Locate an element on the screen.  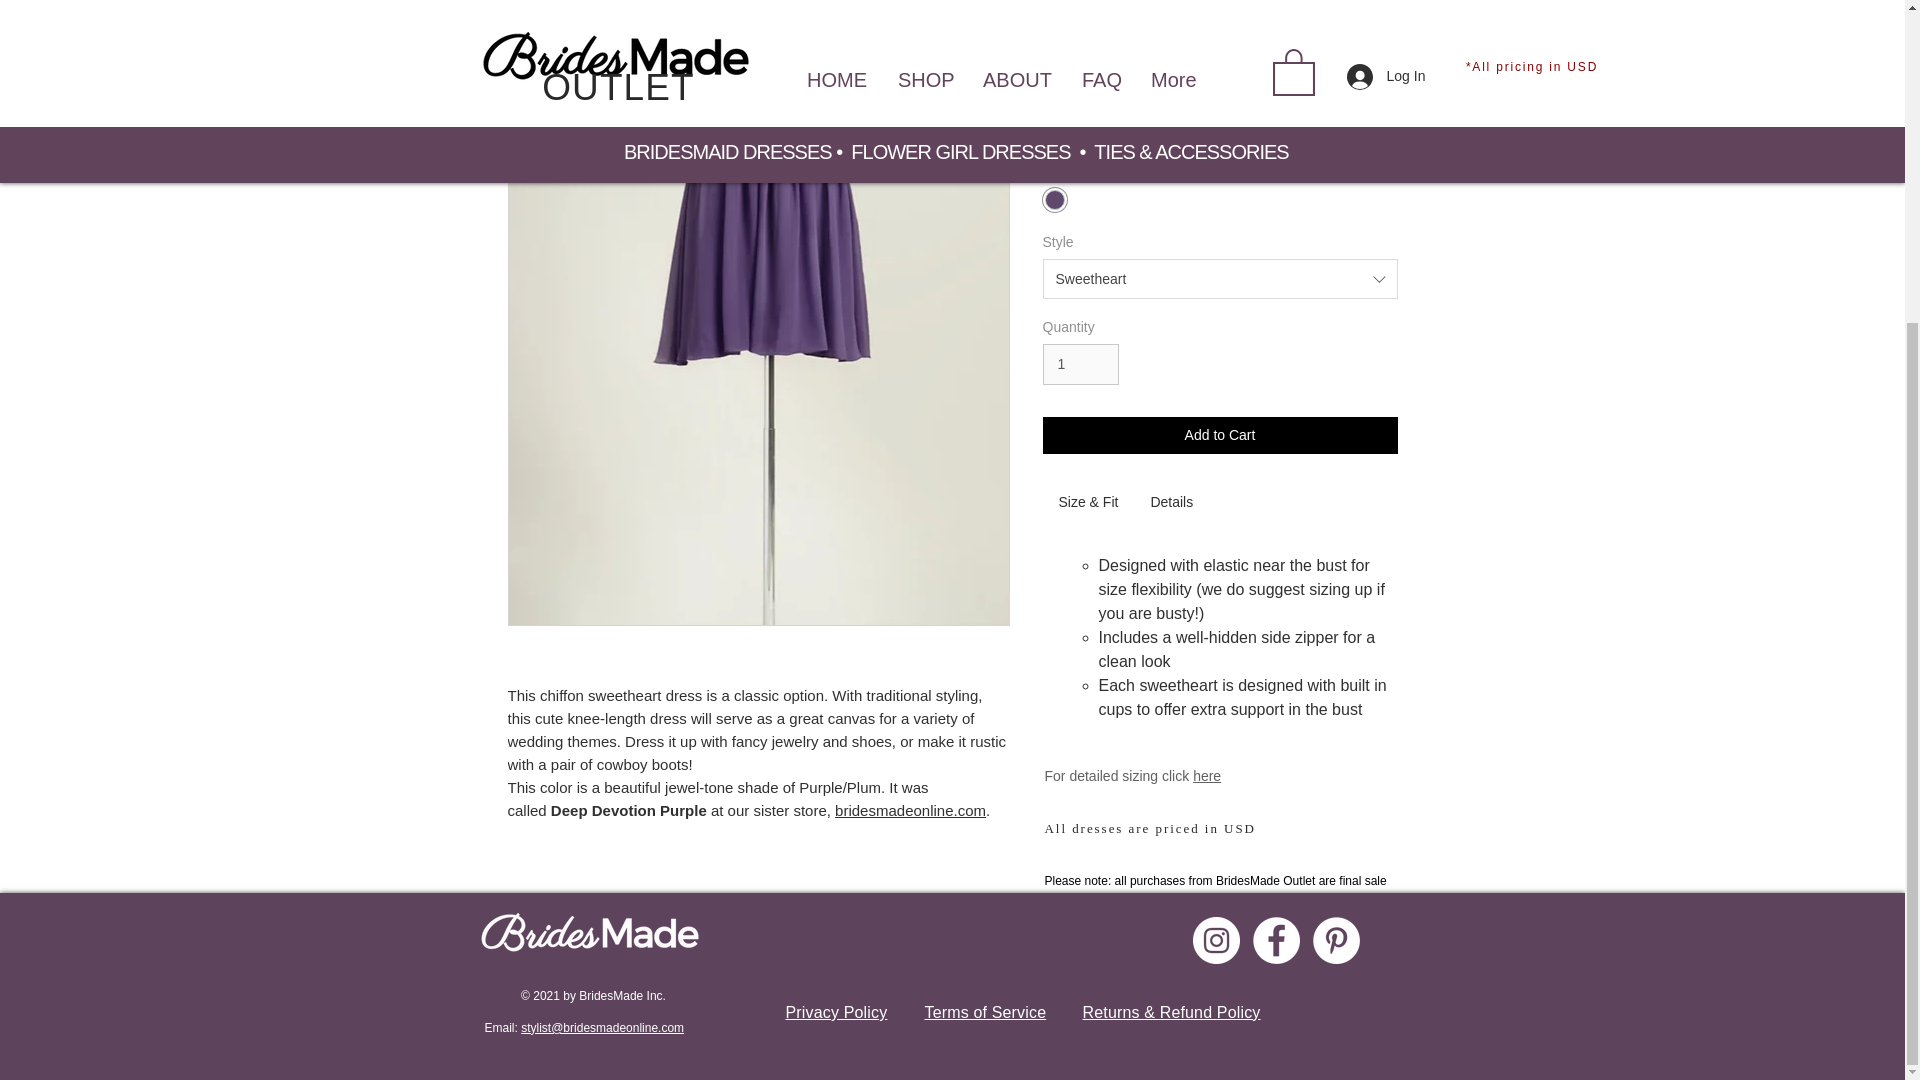
here is located at coordinates (1206, 776).